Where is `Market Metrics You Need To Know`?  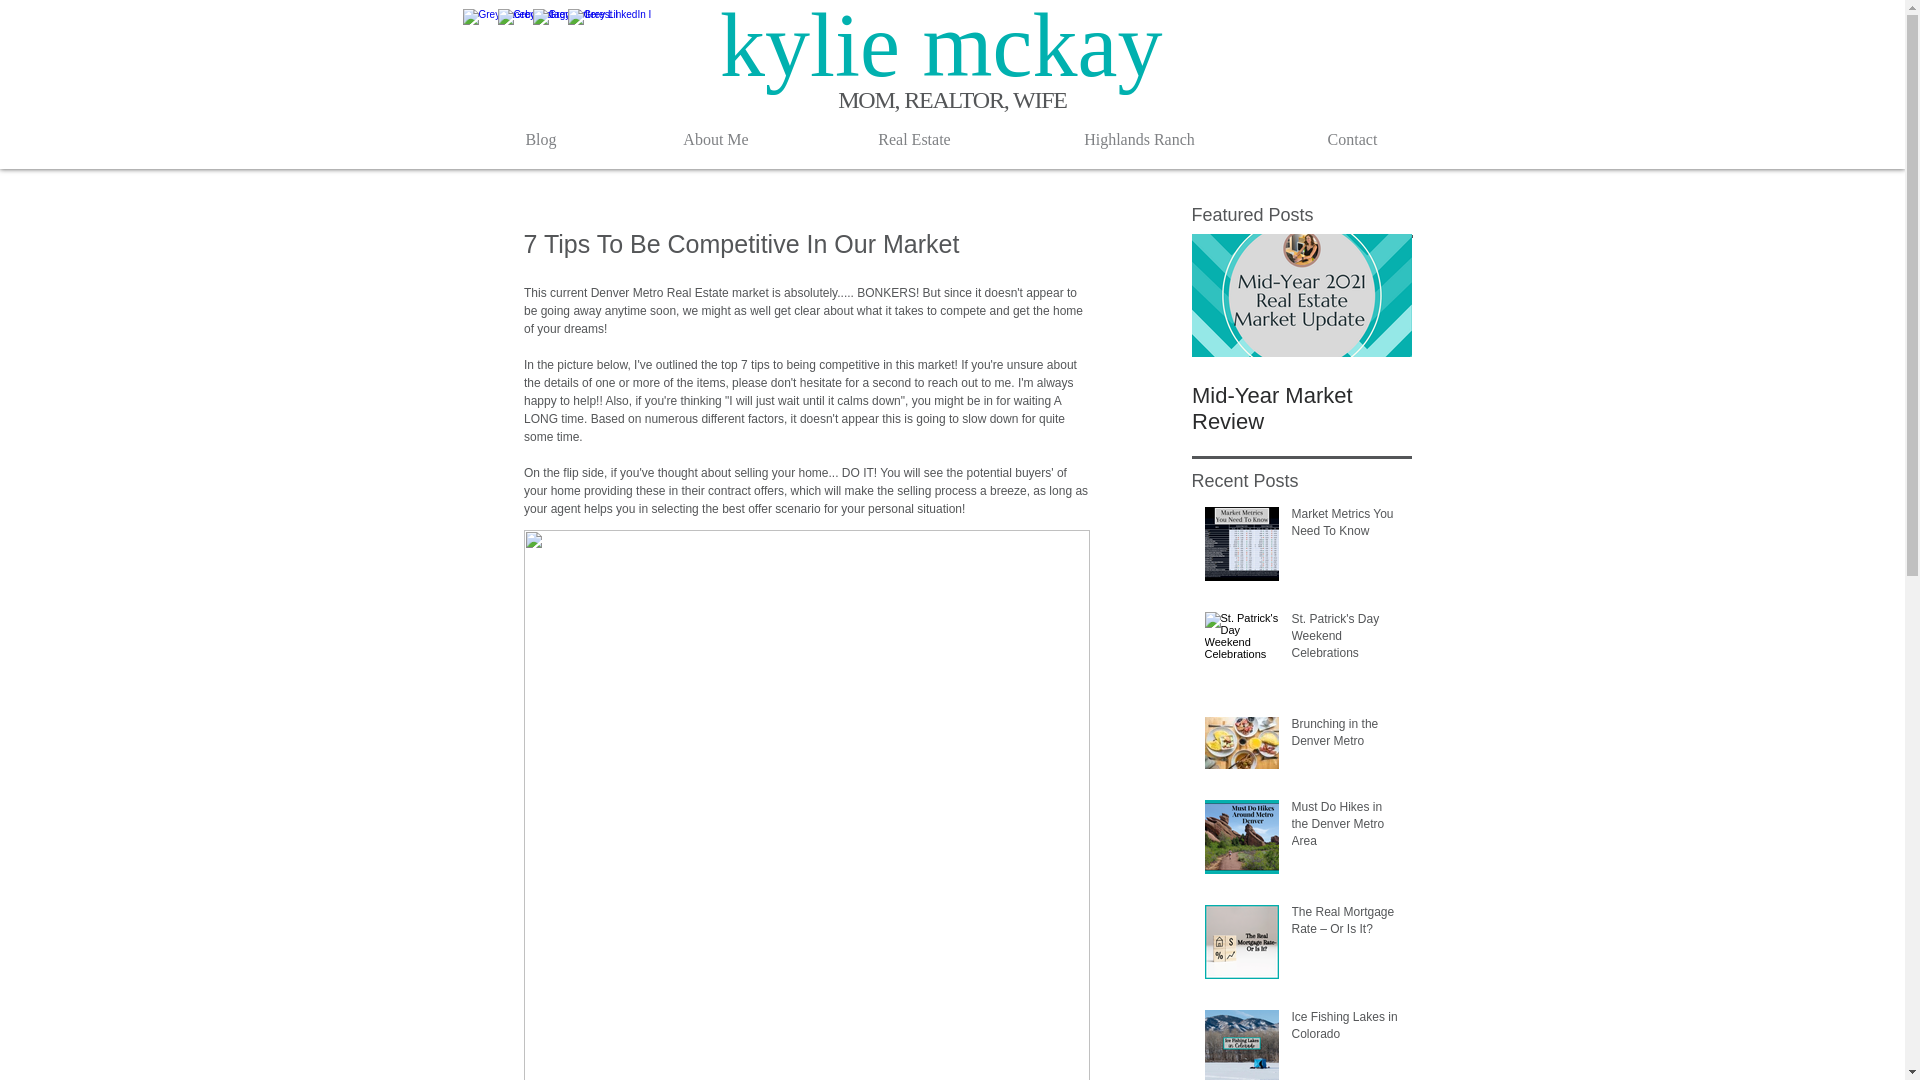
Market Metrics You Need To Know is located at coordinates (1346, 526).